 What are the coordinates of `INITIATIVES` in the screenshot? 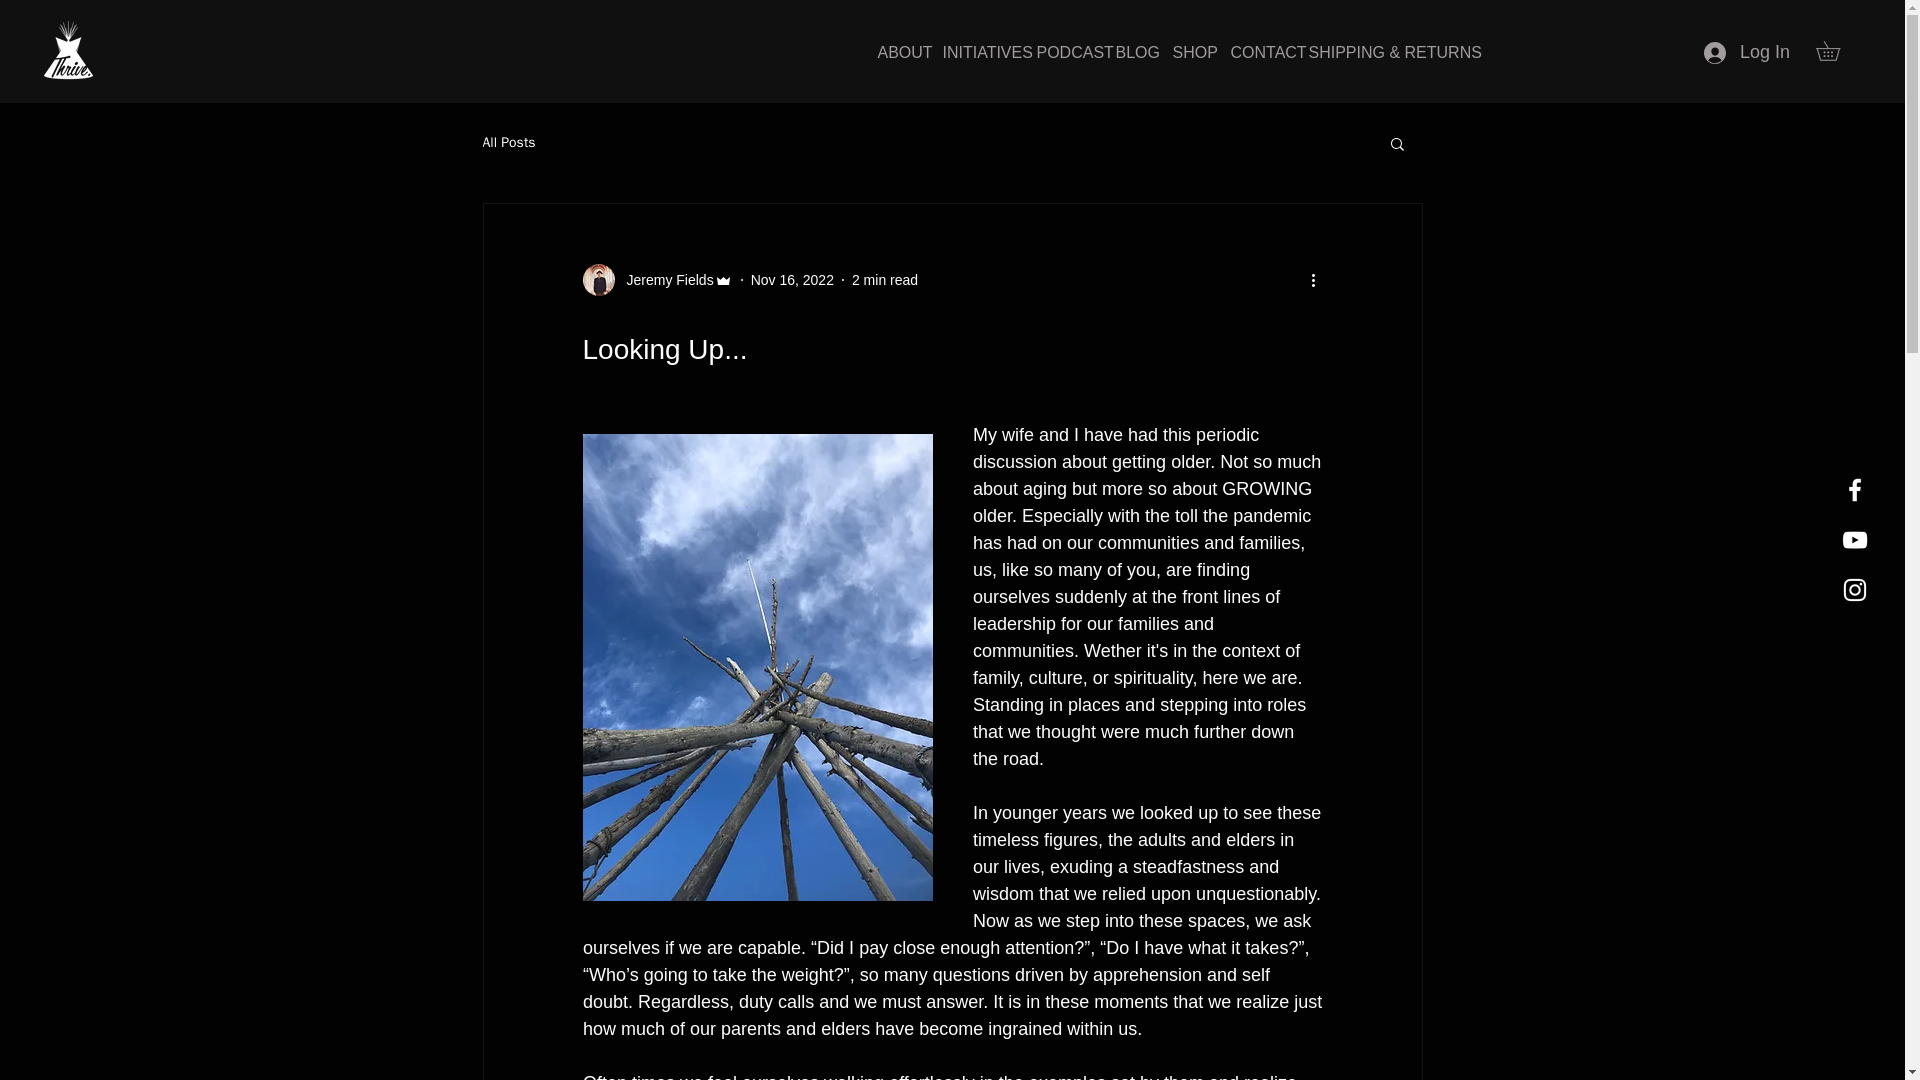 It's located at (974, 52).